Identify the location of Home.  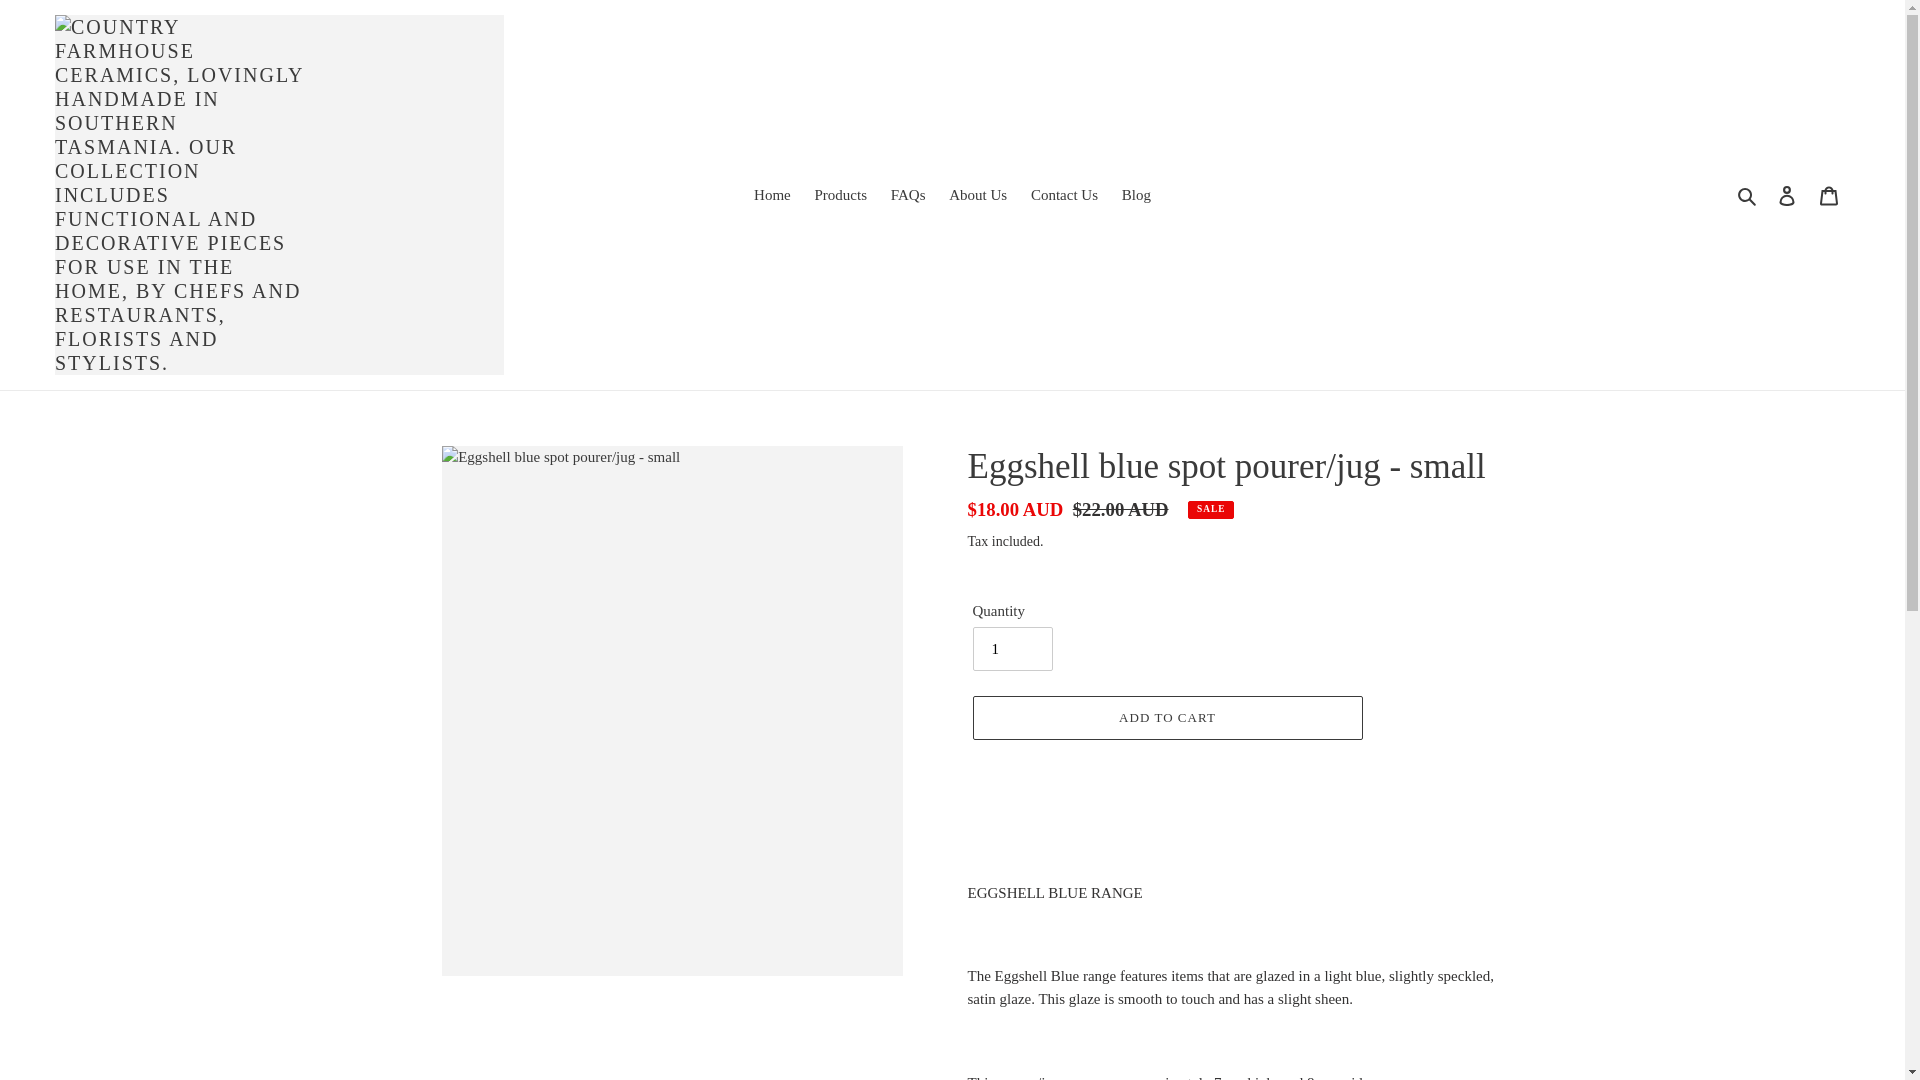
(772, 195).